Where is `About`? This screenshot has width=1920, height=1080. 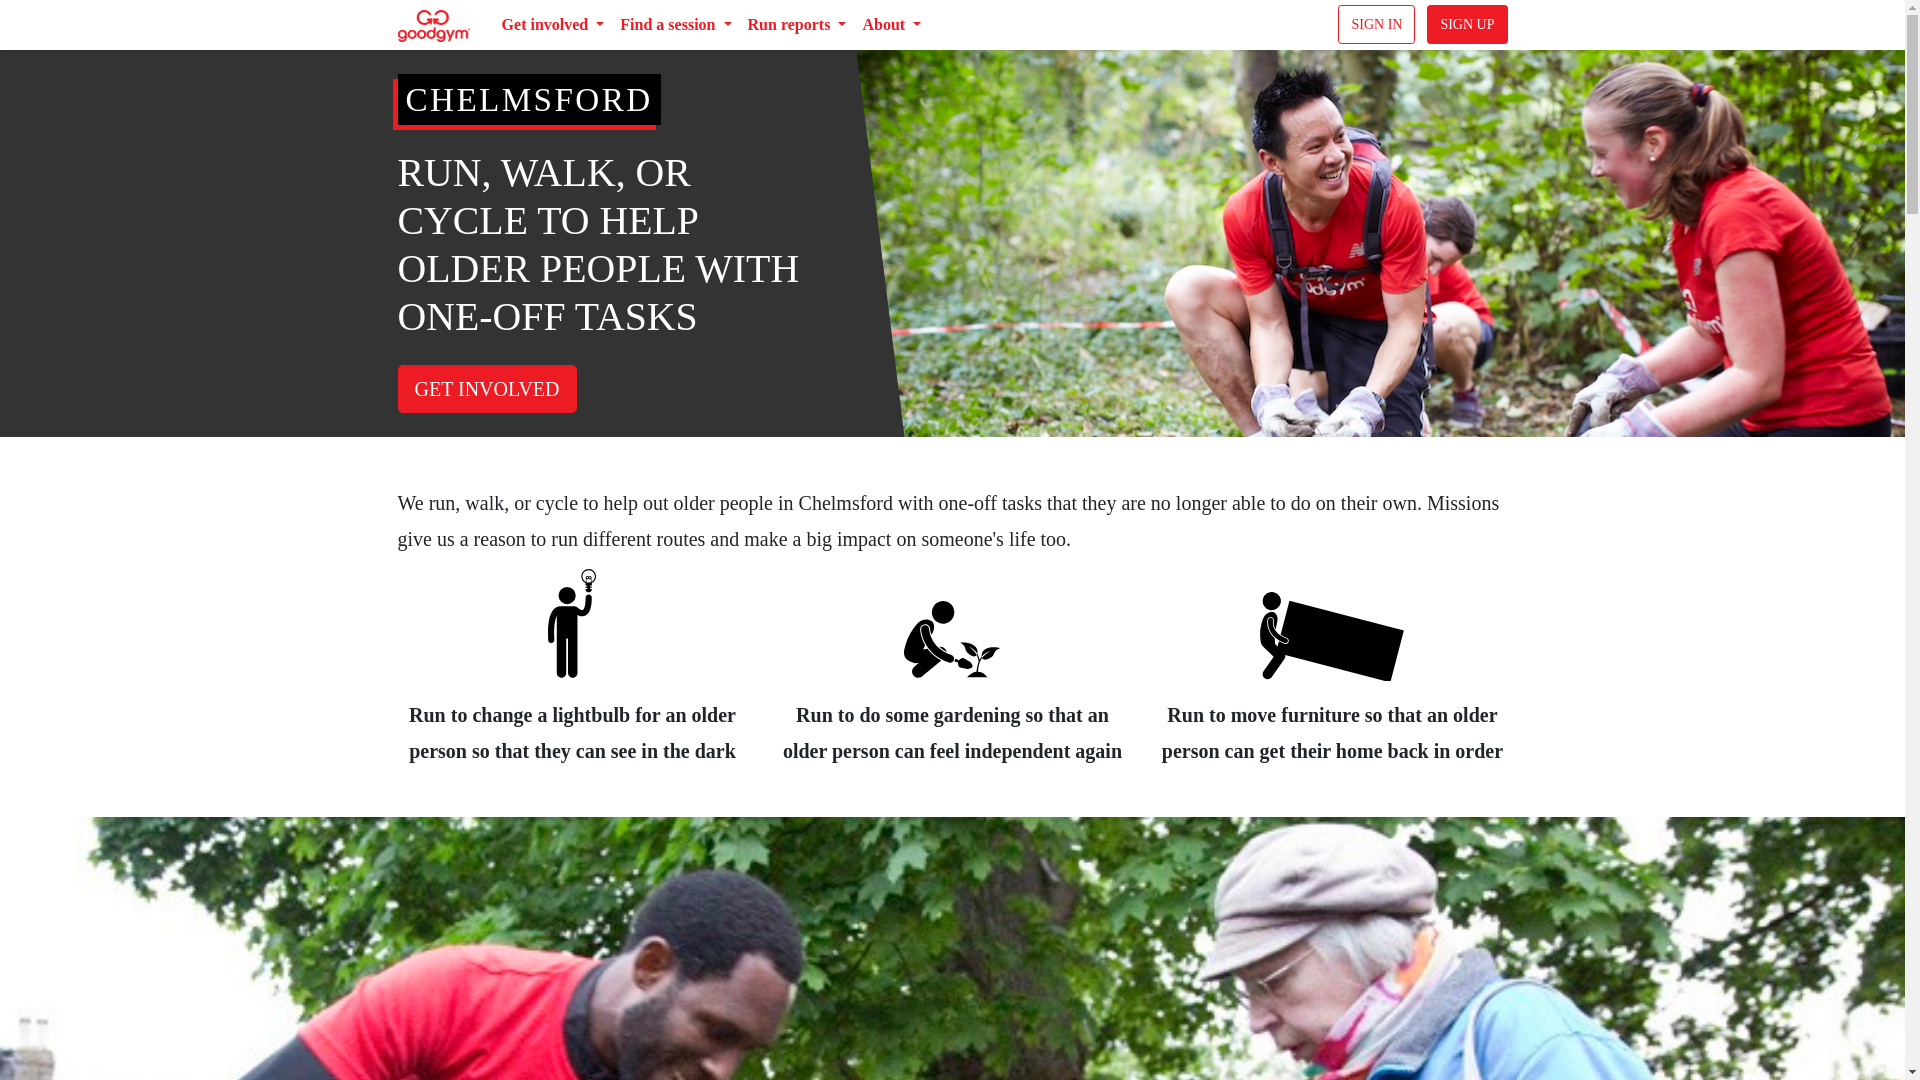
About is located at coordinates (892, 25).